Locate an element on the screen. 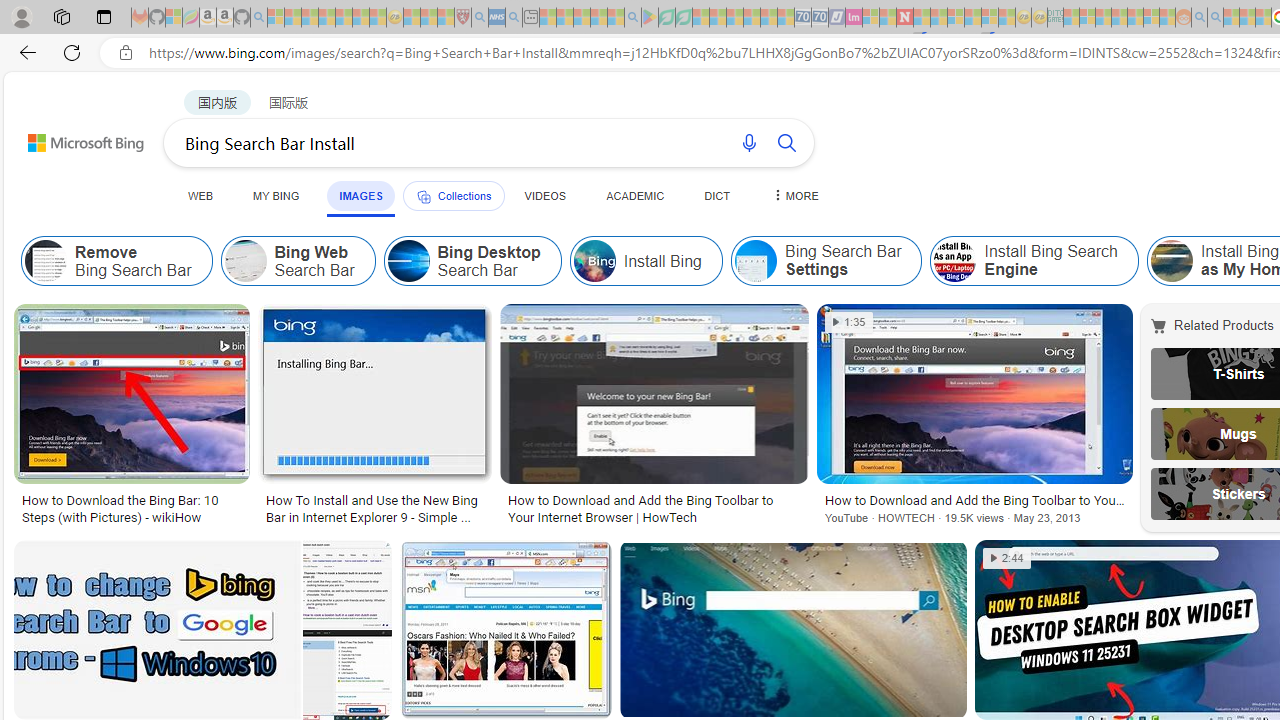 This screenshot has width=1280, height=720. Install Bing is located at coordinates (645, 260).